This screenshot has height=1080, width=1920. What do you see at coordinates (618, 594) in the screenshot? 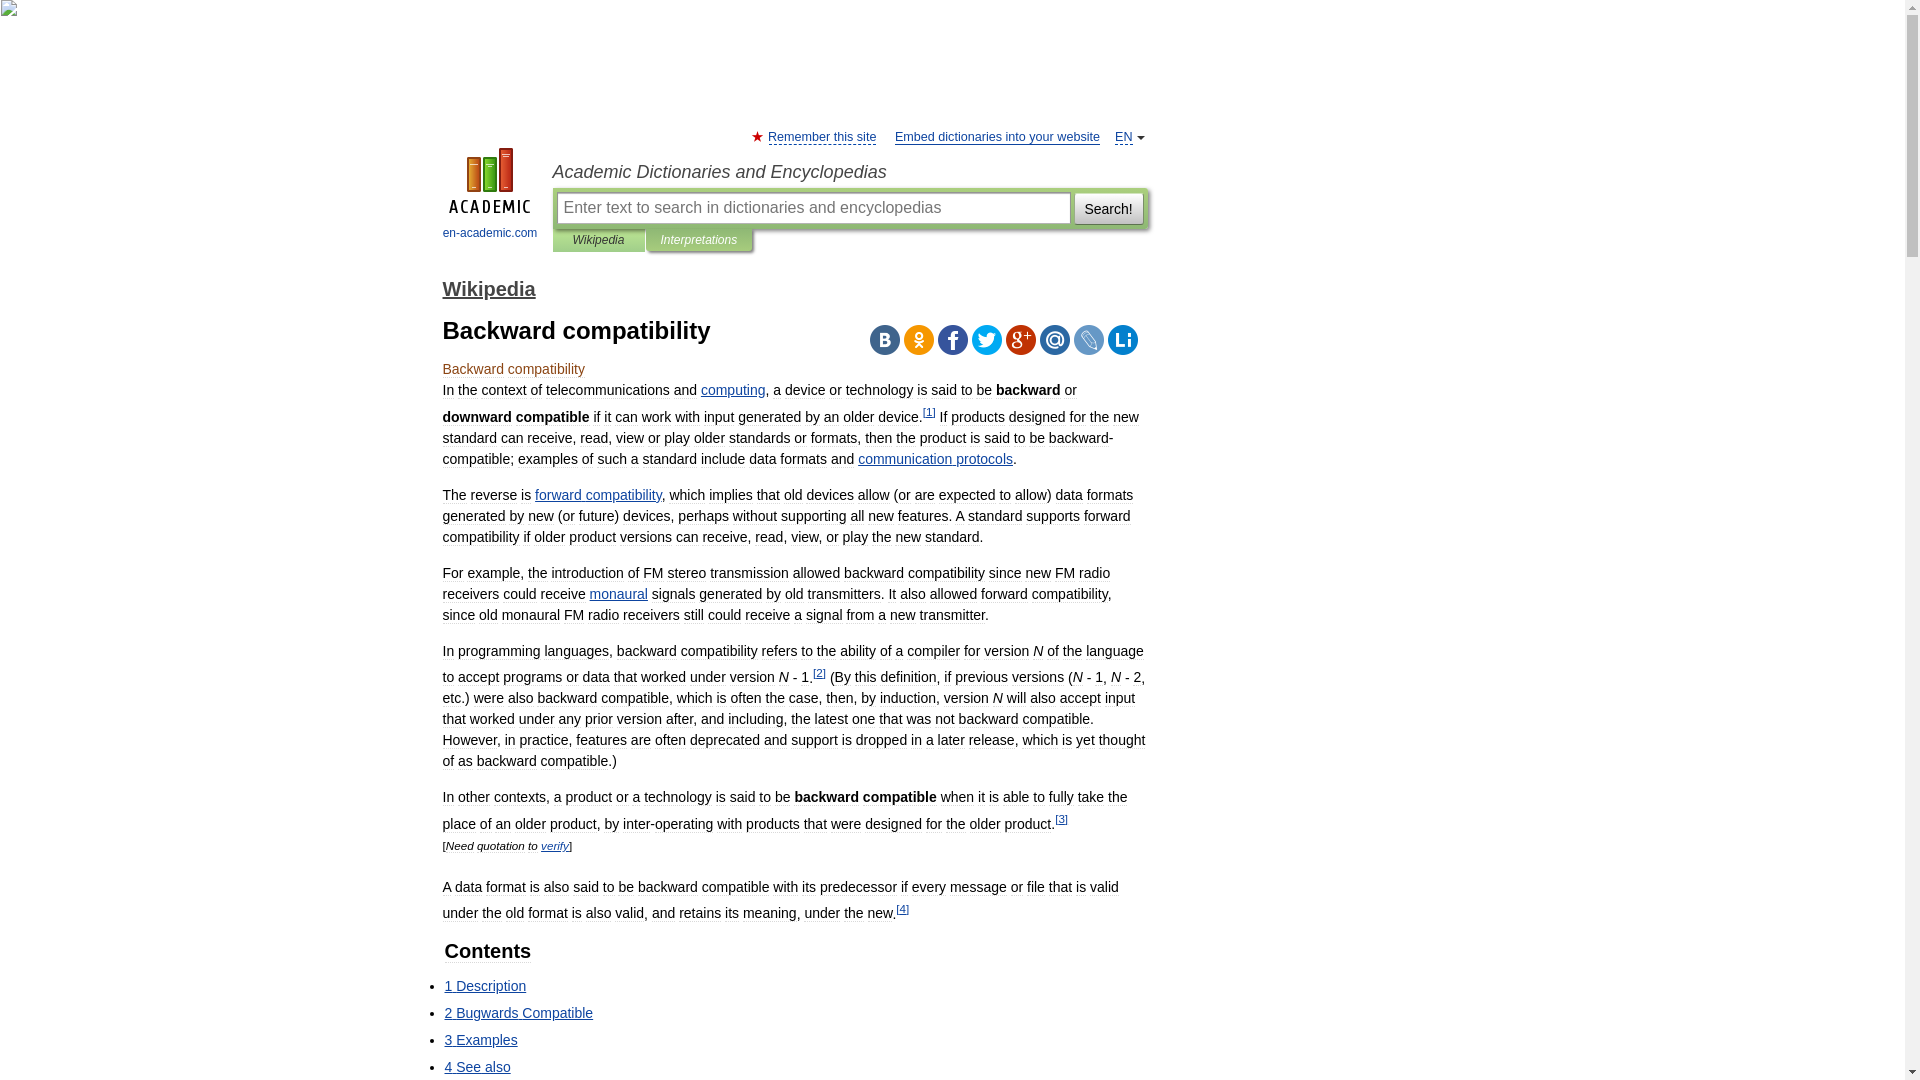
I see `monaural` at bounding box center [618, 594].